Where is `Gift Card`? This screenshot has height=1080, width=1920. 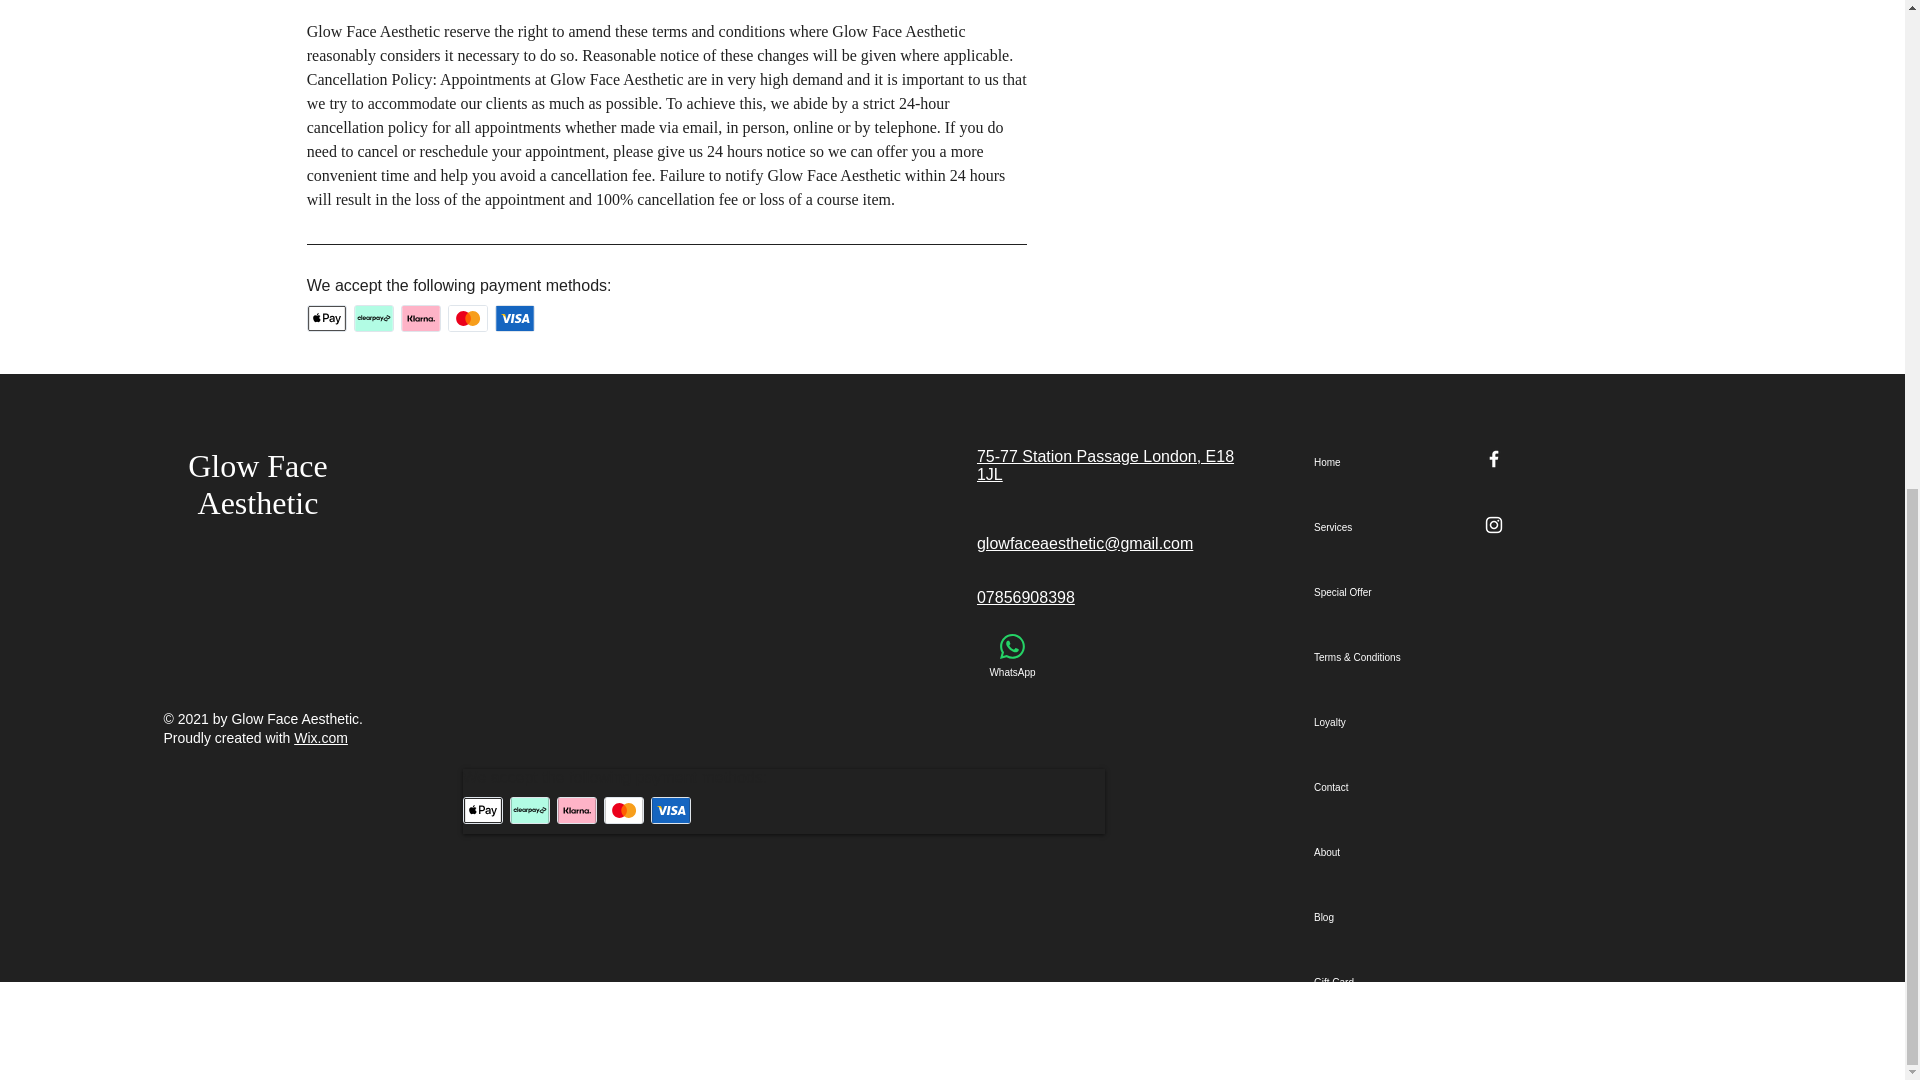 Gift Card is located at coordinates (1377, 982).